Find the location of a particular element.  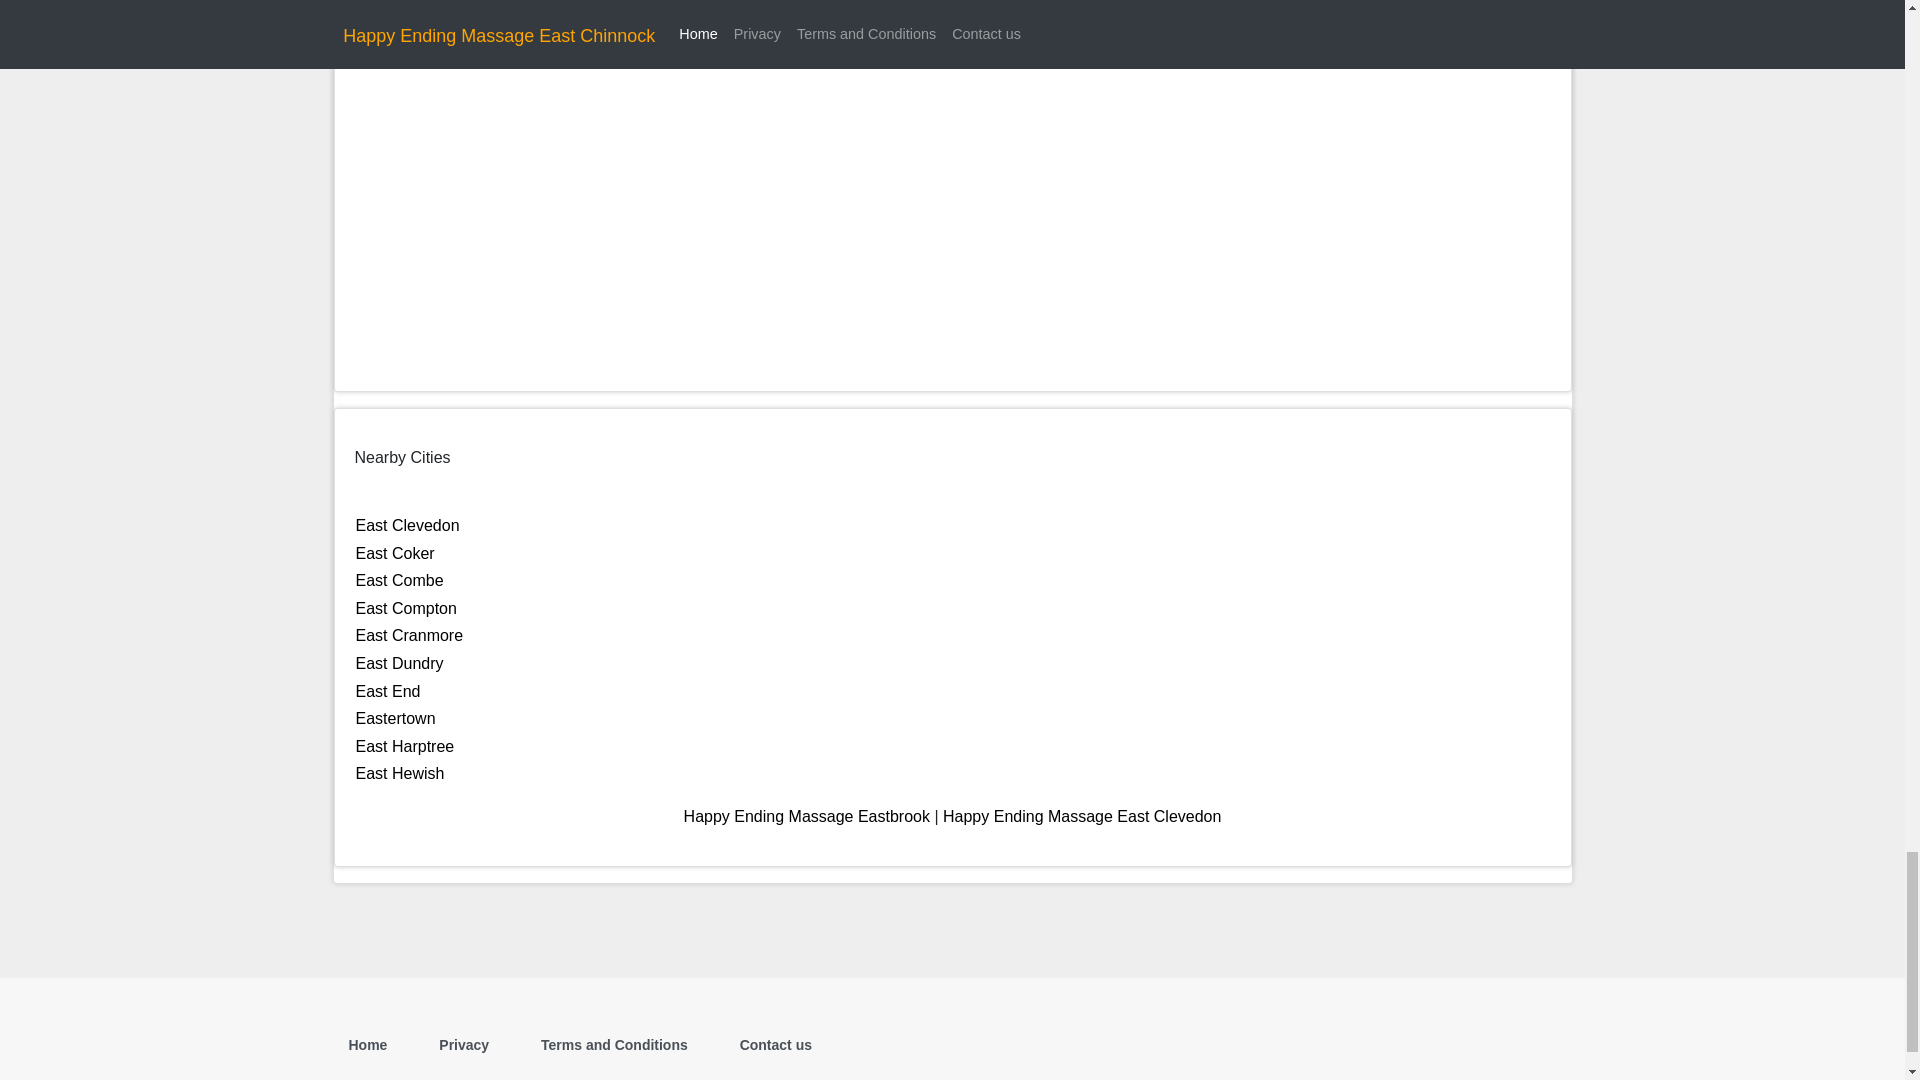

Happy Ending Massage East Clevedon is located at coordinates (1082, 816).